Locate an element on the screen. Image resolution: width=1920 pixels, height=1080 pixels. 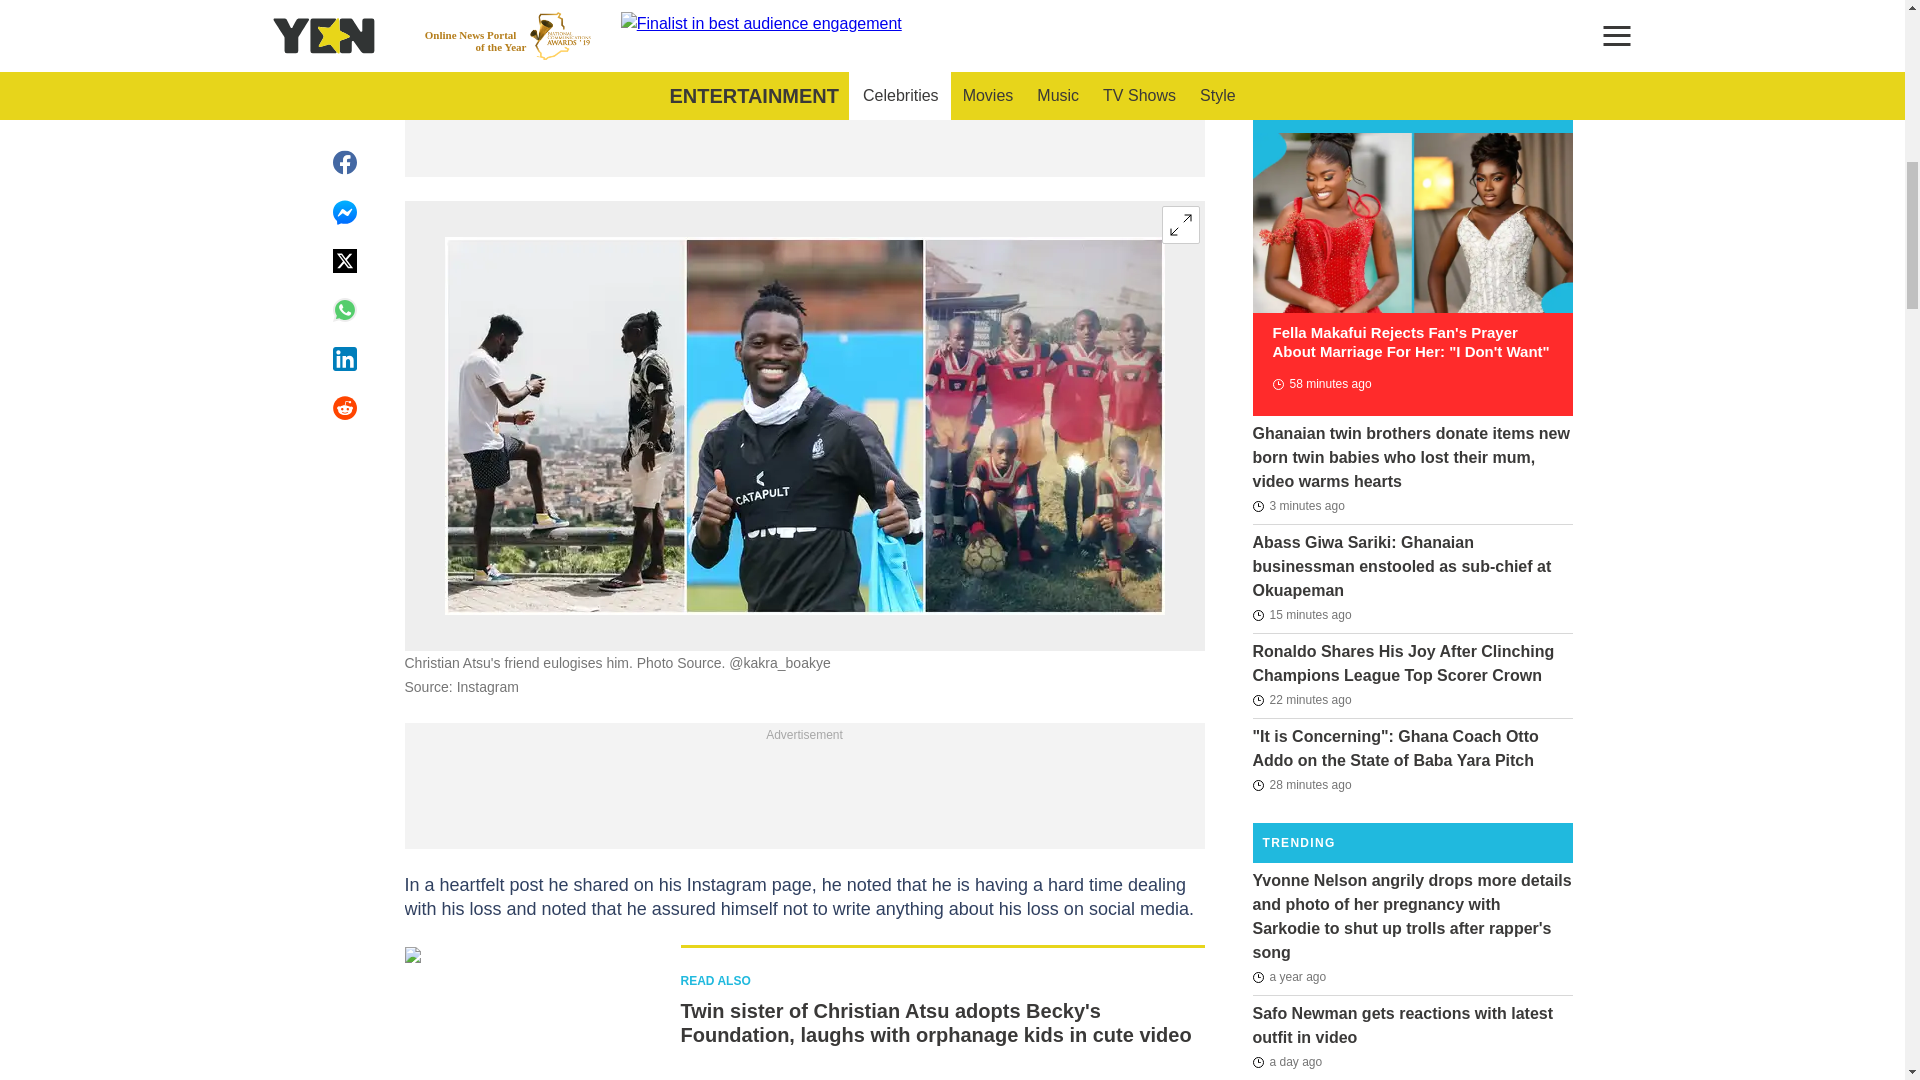
2024-08-29T17:48:47Z is located at coordinates (1320, 384).